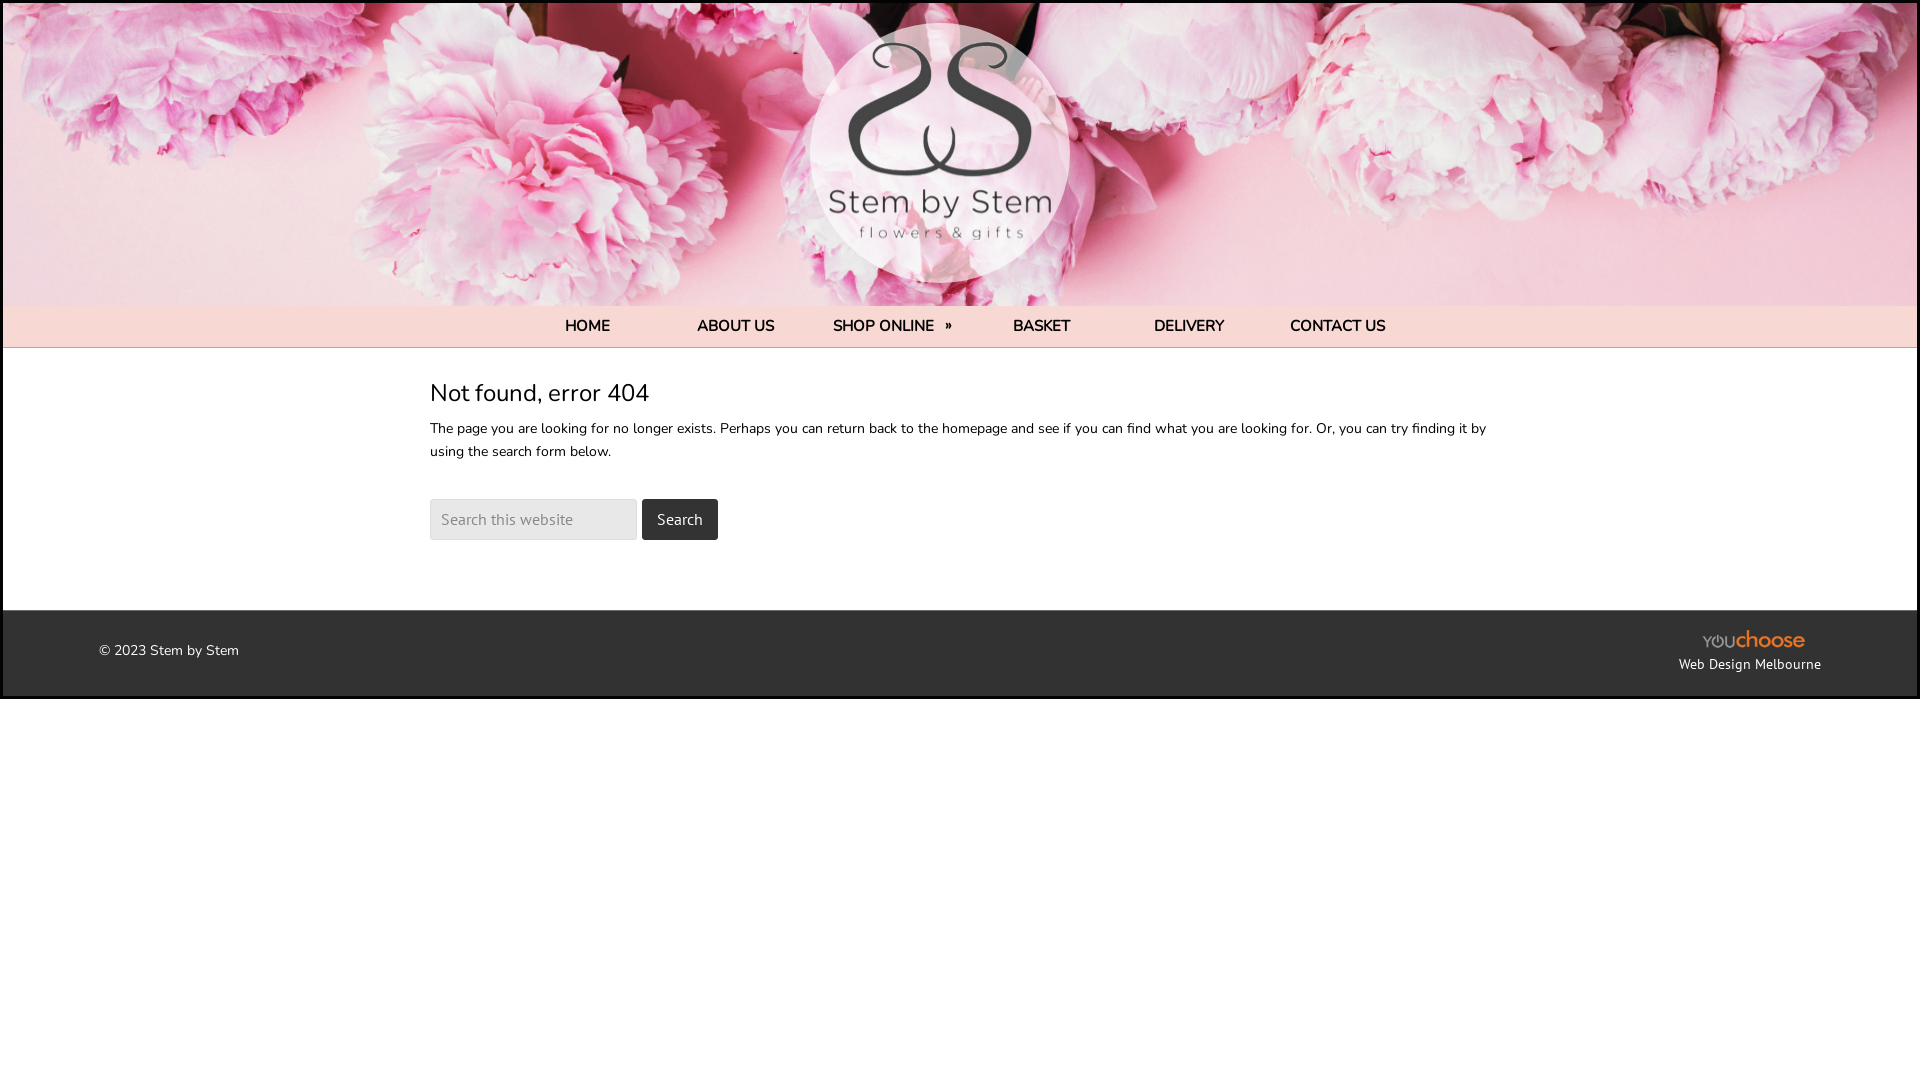  Describe the element at coordinates (587, 326) in the screenshot. I see `HOME` at that location.